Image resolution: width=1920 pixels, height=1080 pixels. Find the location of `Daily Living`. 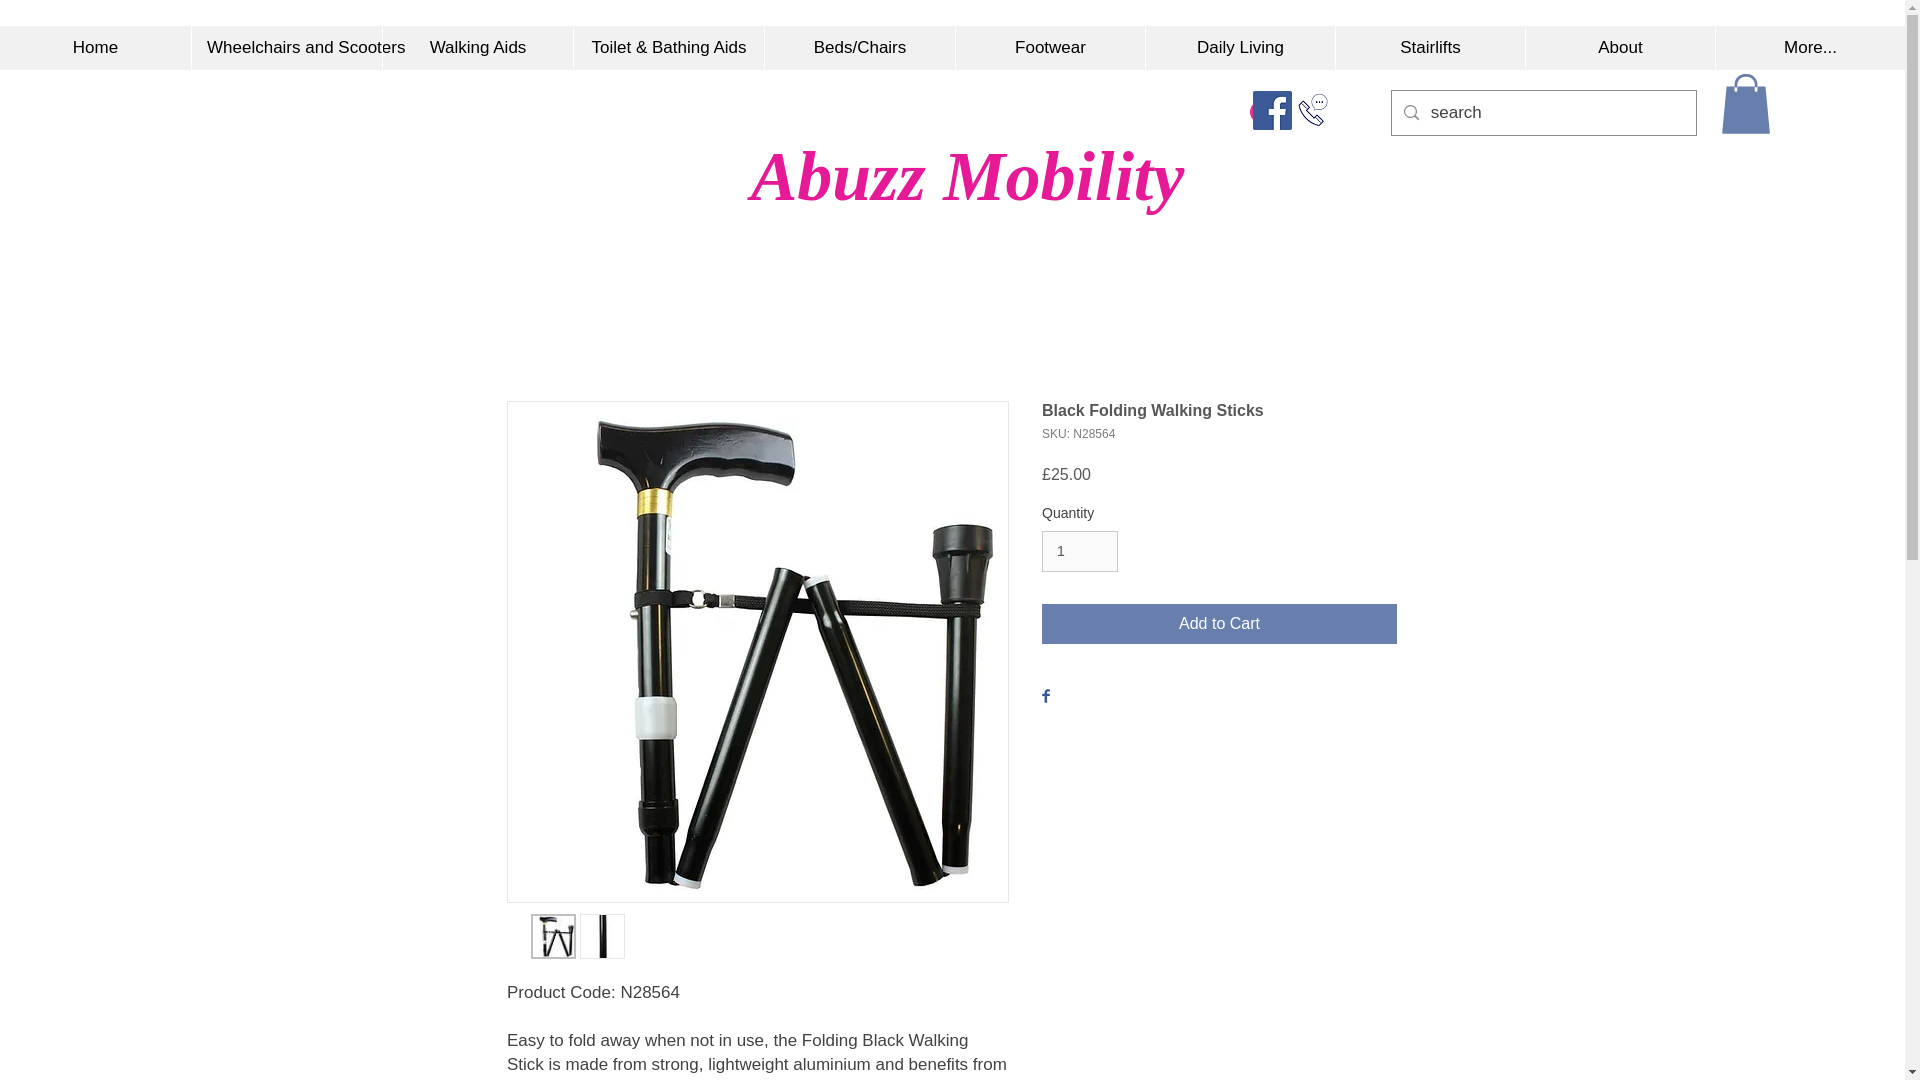

Daily Living is located at coordinates (1239, 48).